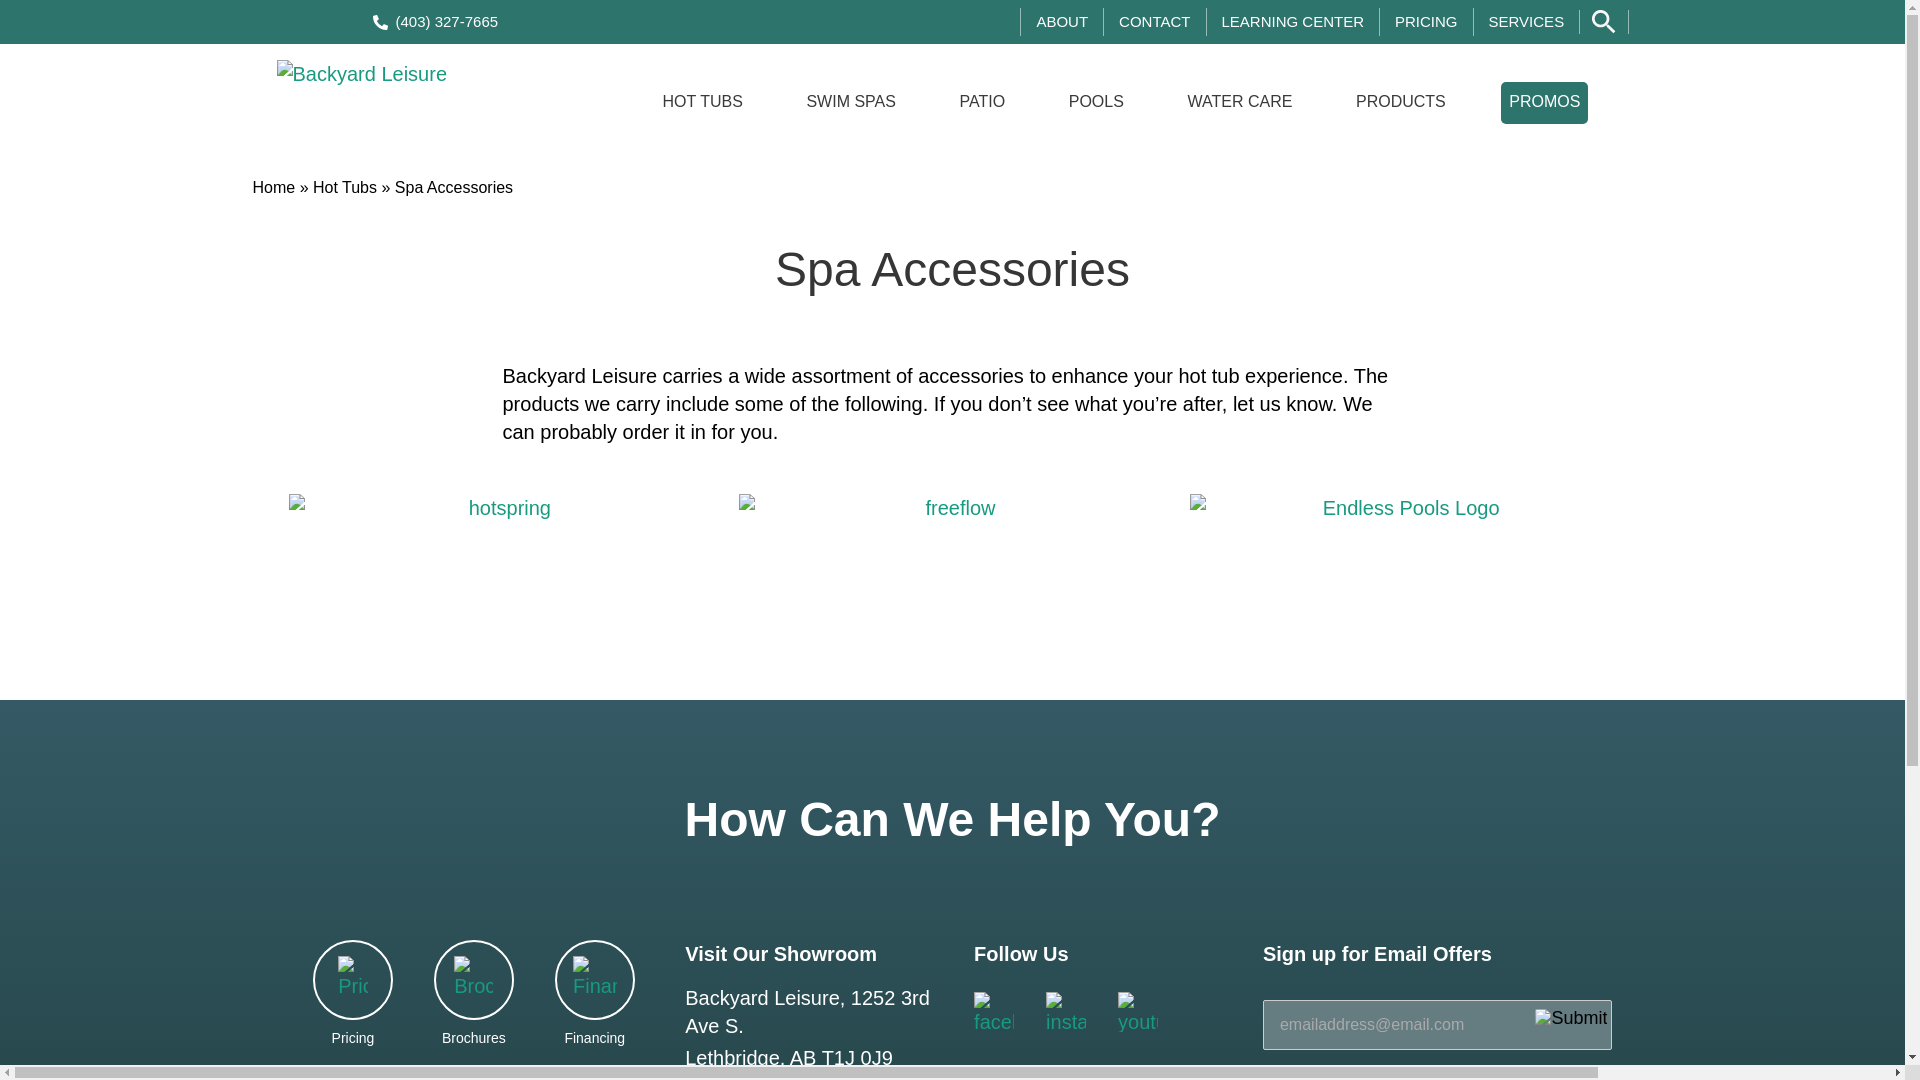  I want to click on CONTACT, so click(1154, 21).